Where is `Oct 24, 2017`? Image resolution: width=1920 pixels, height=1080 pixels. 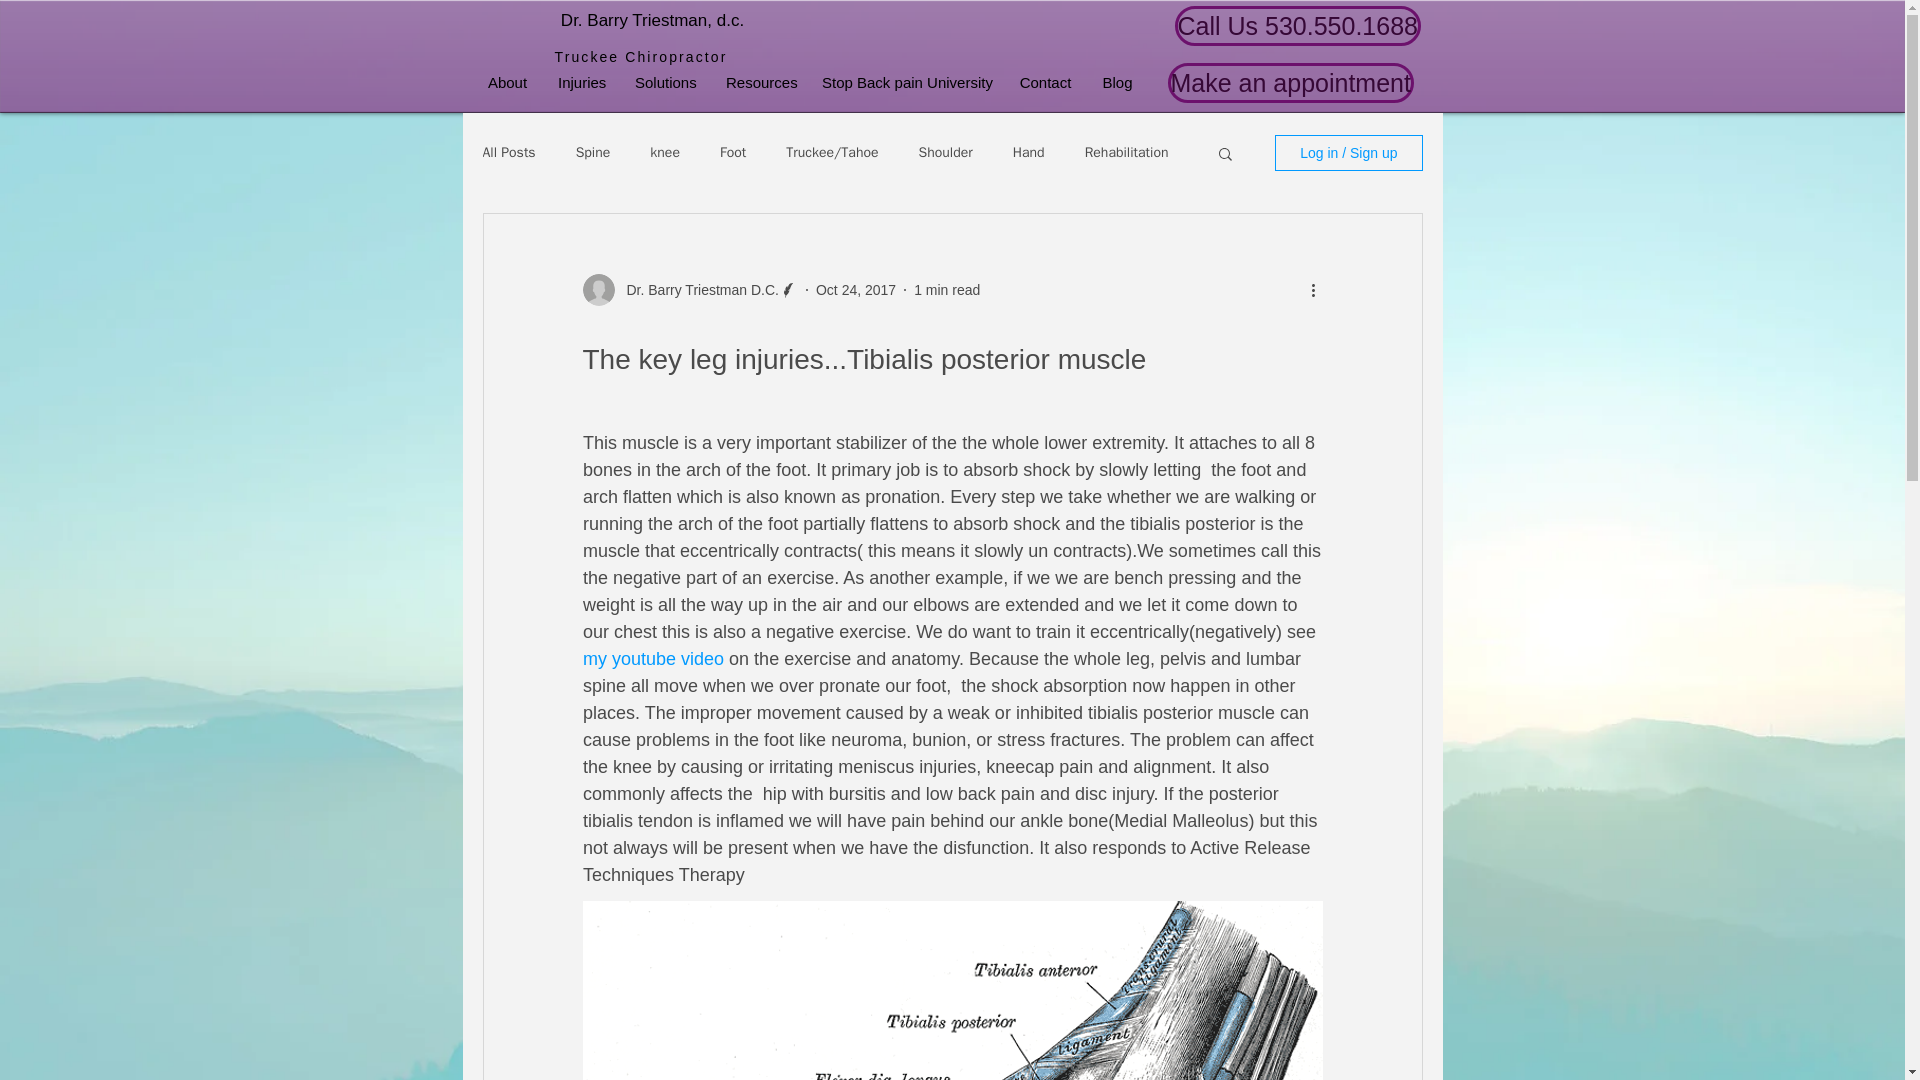 Oct 24, 2017 is located at coordinates (856, 290).